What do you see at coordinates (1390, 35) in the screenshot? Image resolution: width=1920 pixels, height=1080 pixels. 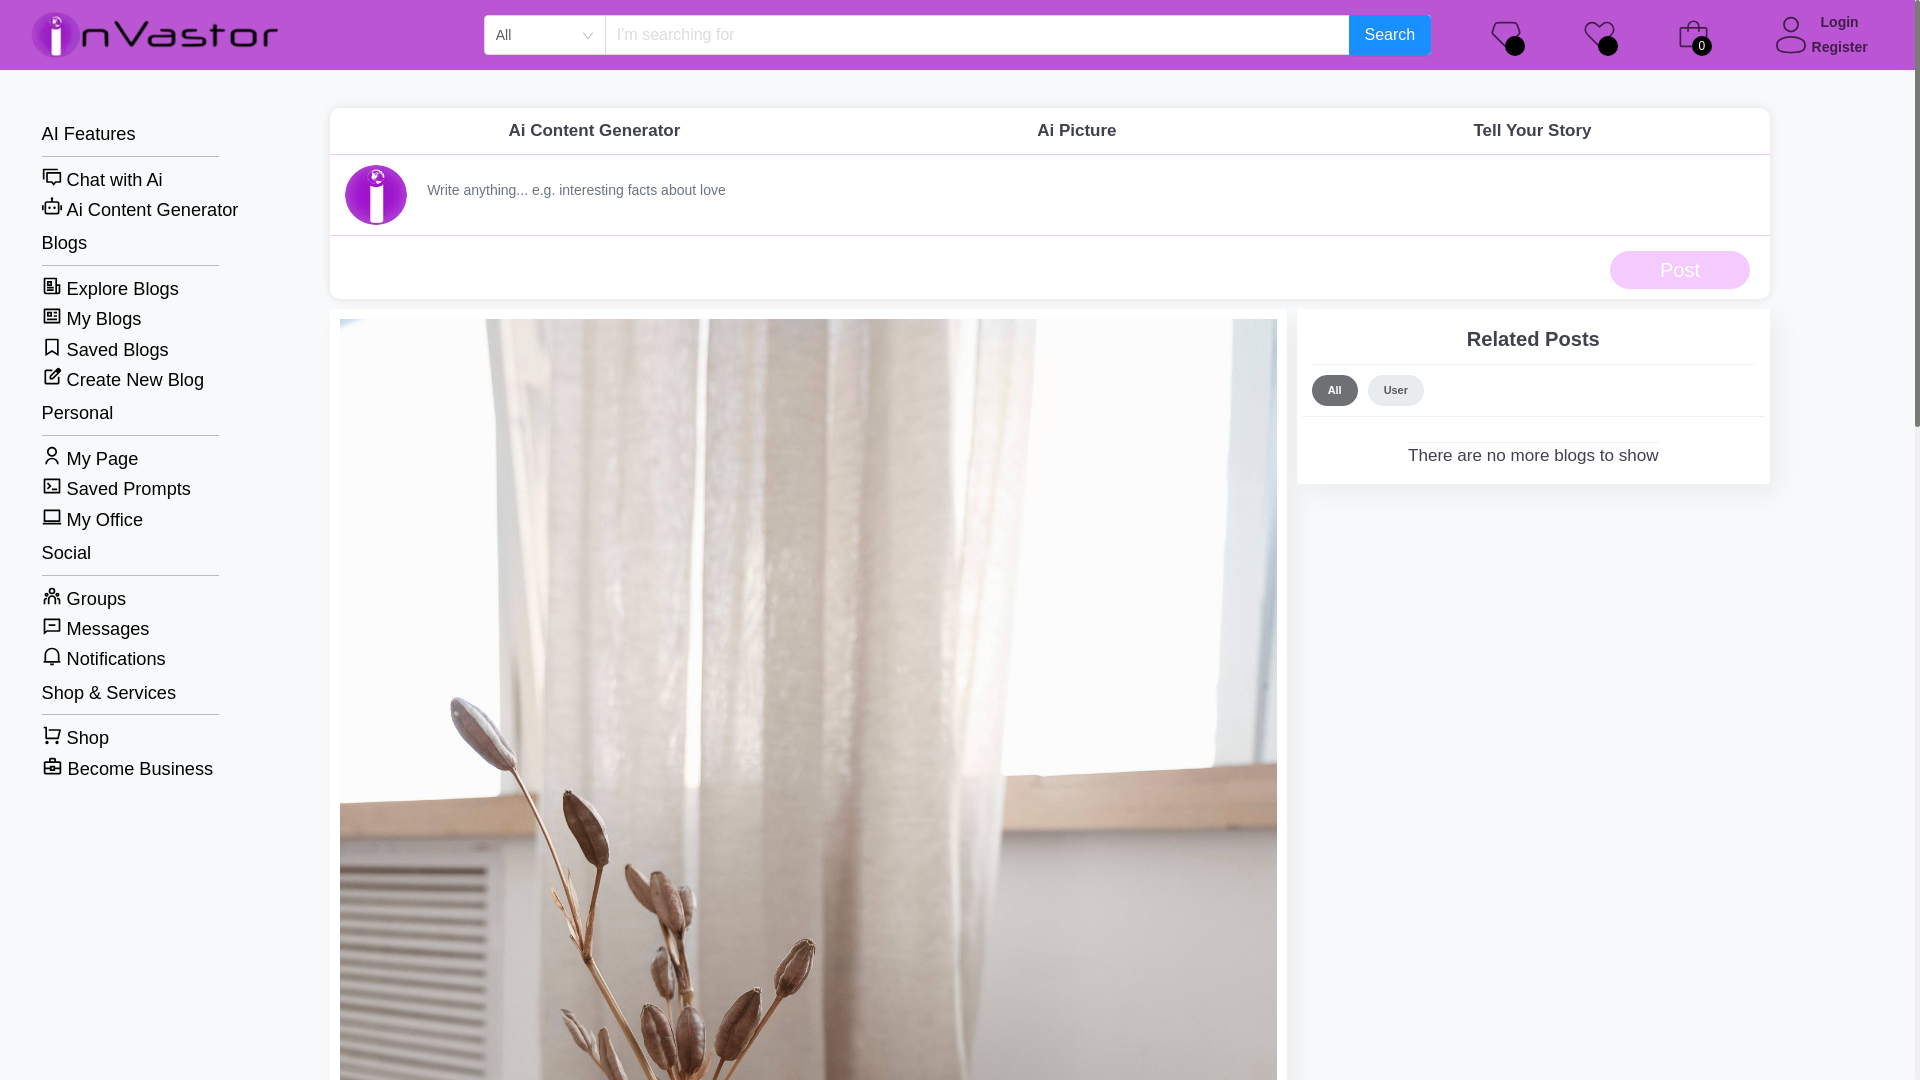 I see `Search` at bounding box center [1390, 35].